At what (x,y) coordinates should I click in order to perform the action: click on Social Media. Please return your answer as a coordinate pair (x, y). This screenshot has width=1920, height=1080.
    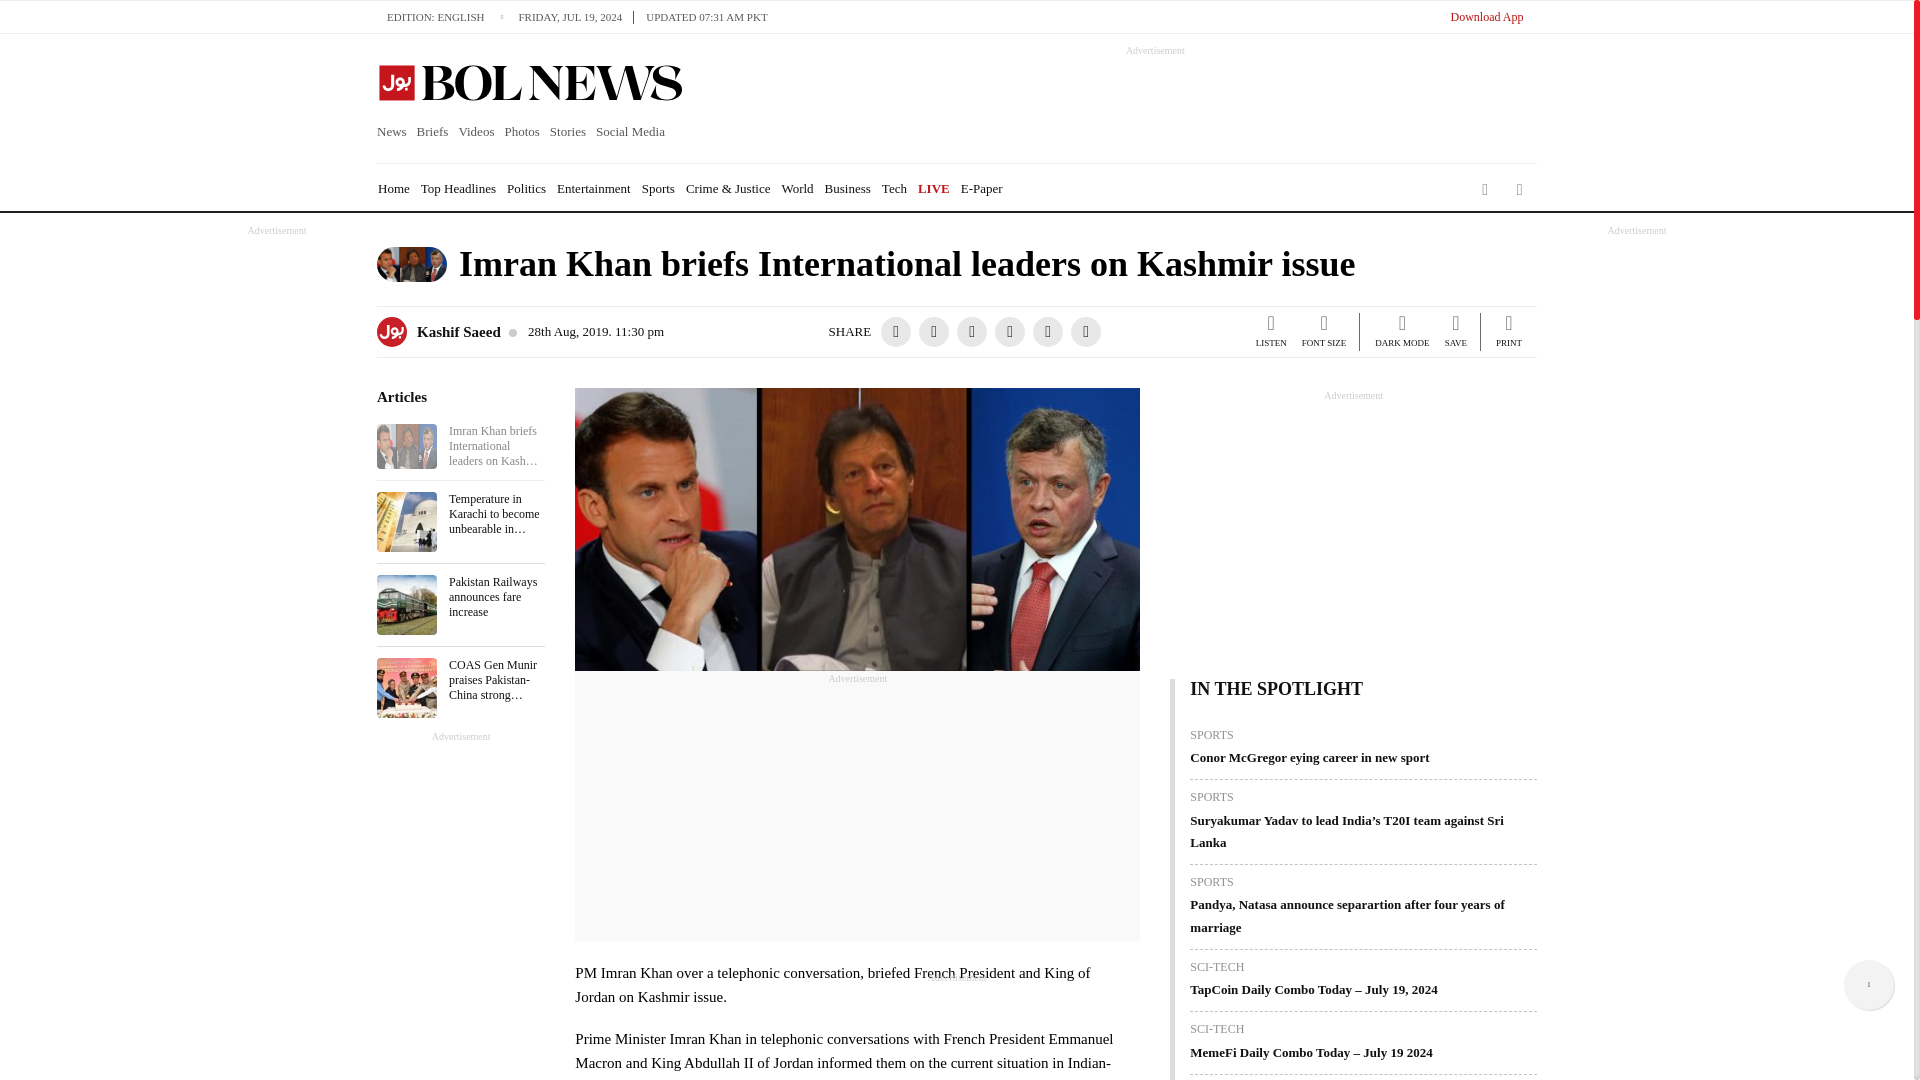
    Looking at the image, I should click on (630, 132).